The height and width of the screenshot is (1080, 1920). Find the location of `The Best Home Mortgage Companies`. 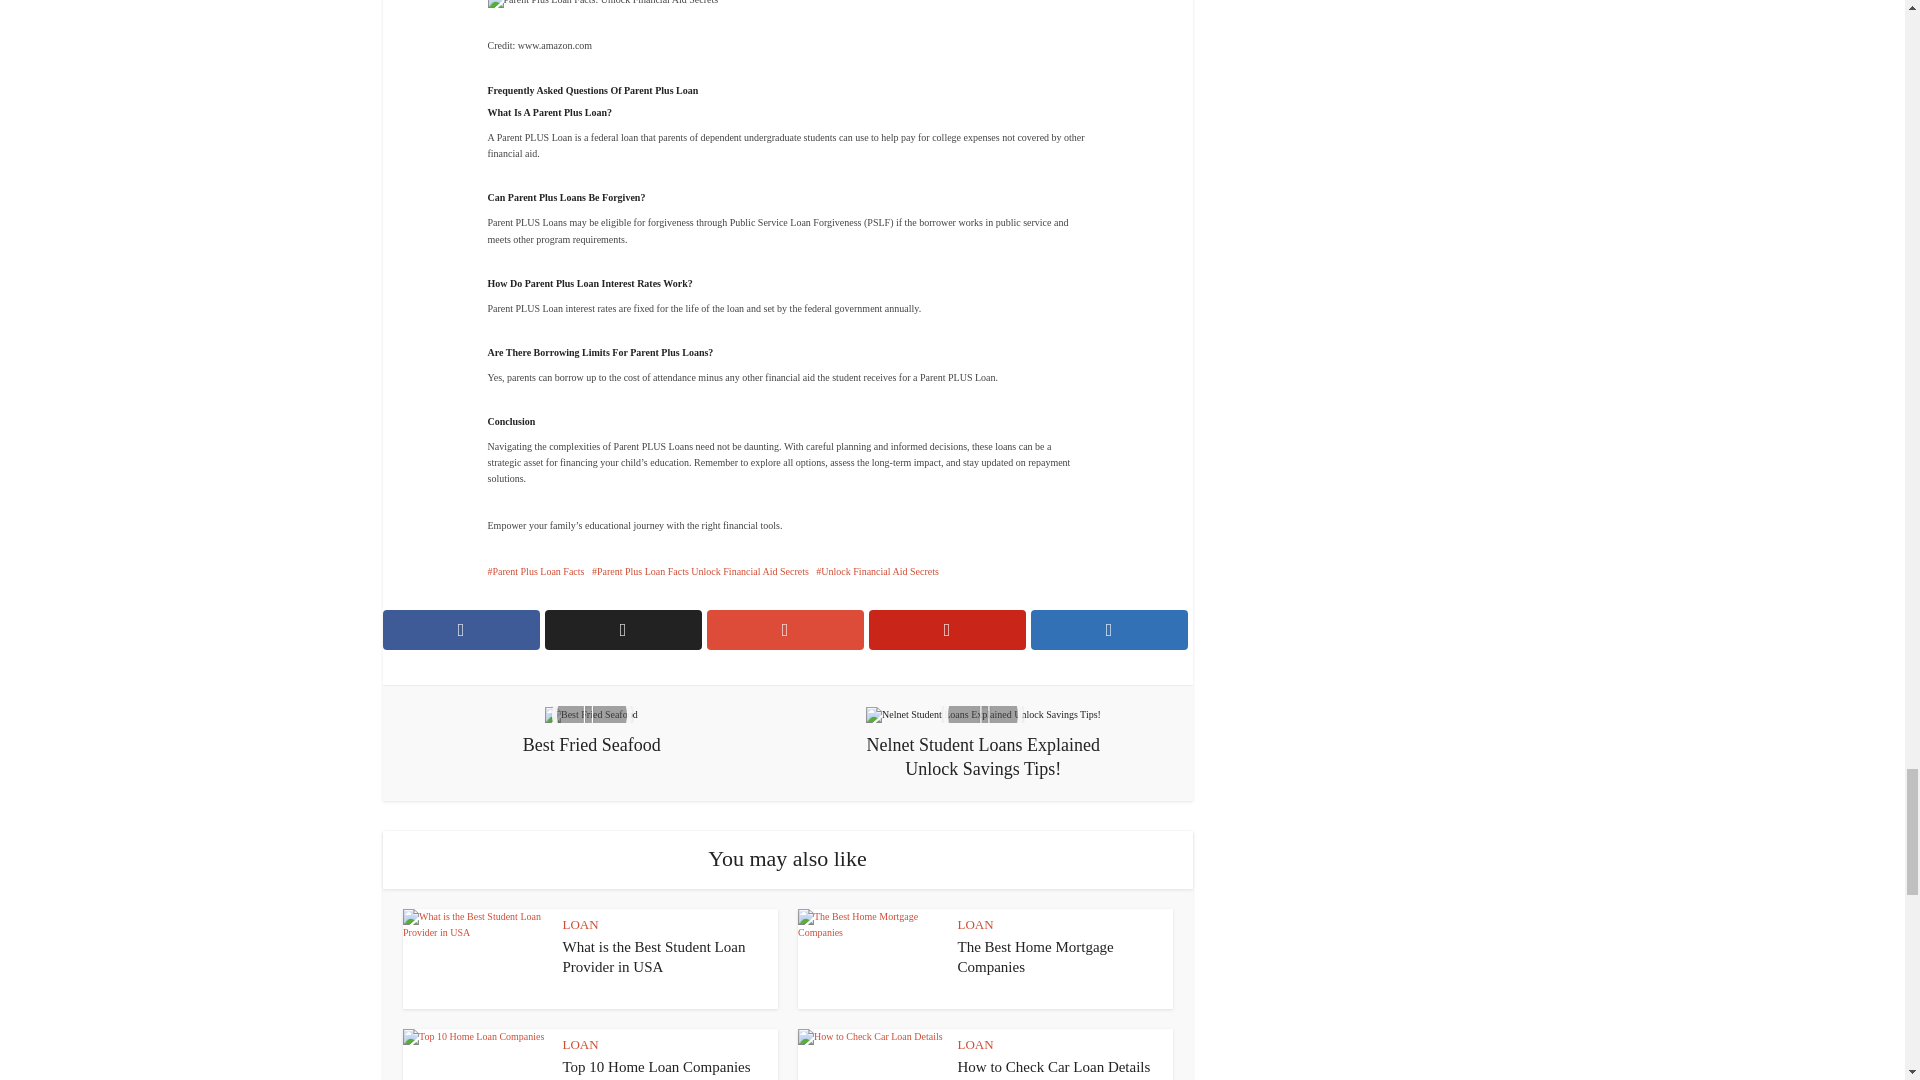

The Best Home Mortgage Companies is located at coordinates (1036, 956).